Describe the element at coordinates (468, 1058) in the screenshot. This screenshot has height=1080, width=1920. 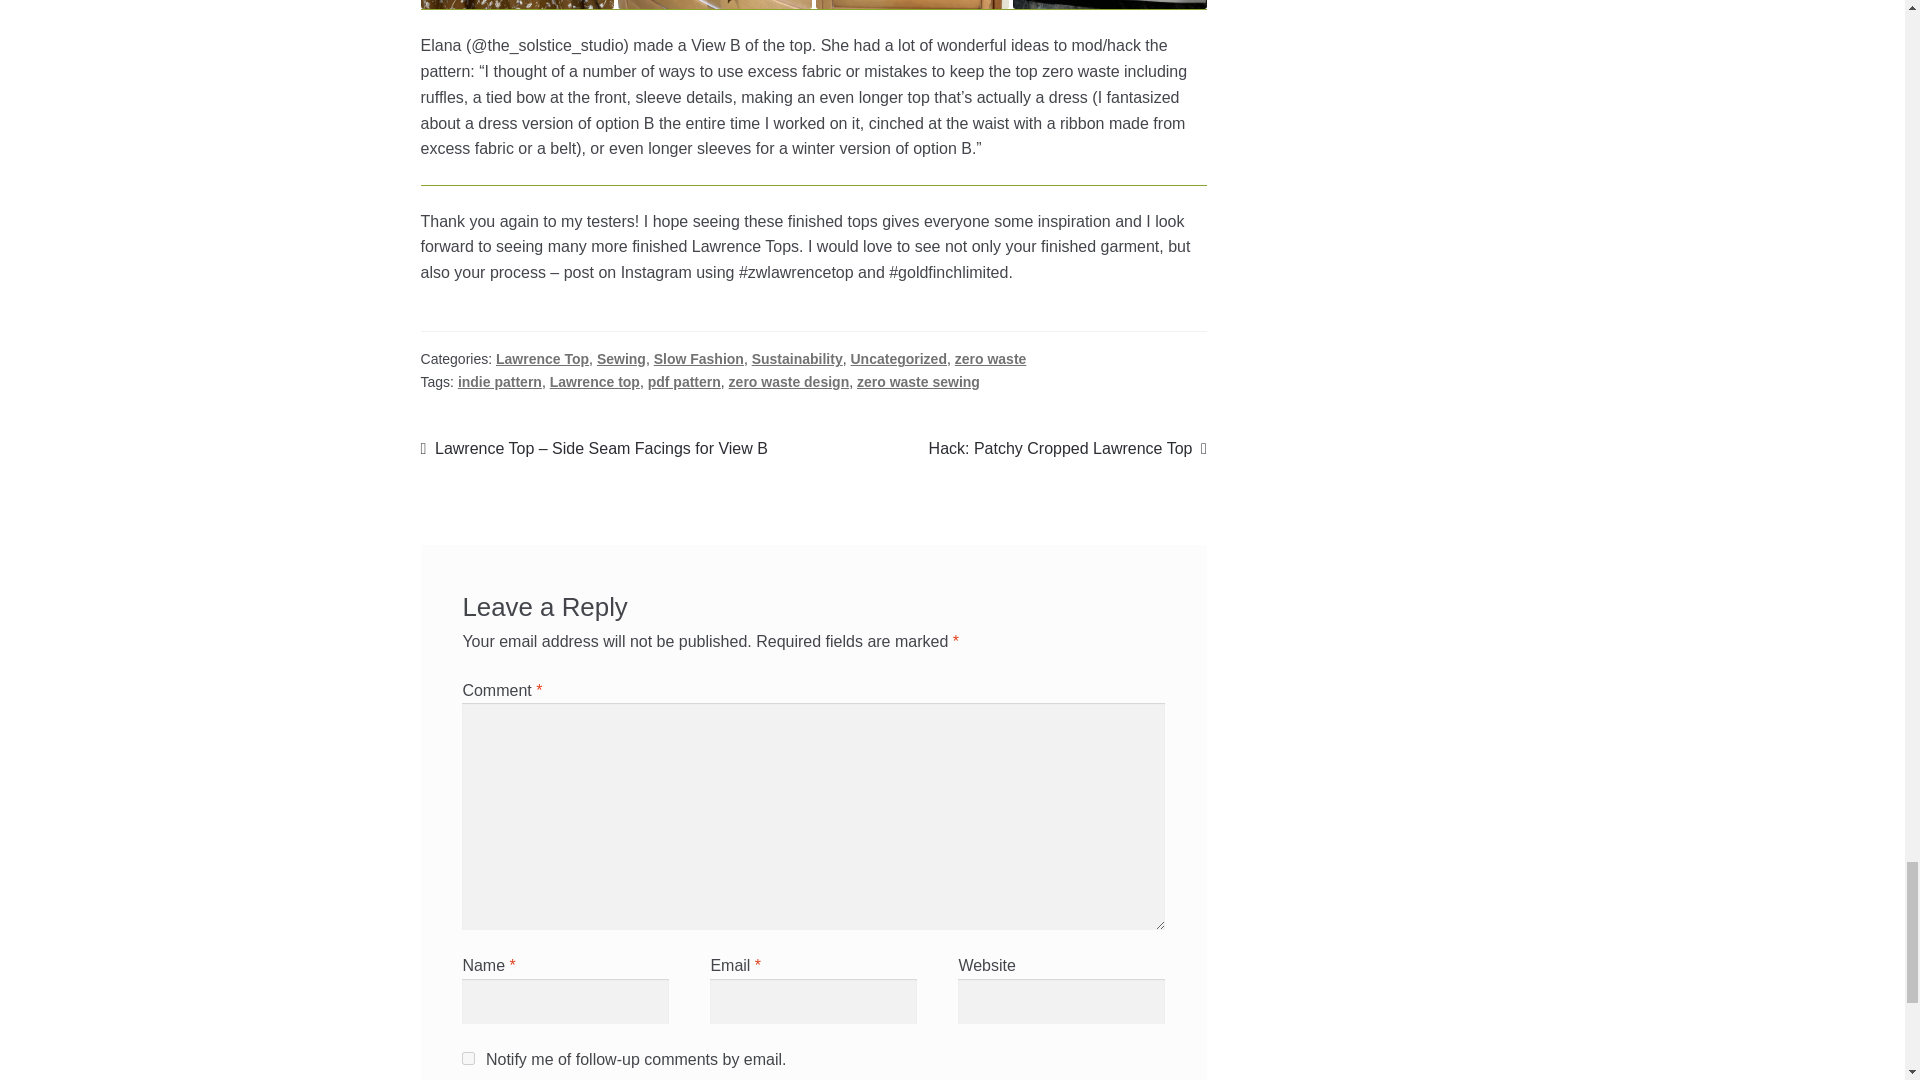
I see `subscribe` at that location.